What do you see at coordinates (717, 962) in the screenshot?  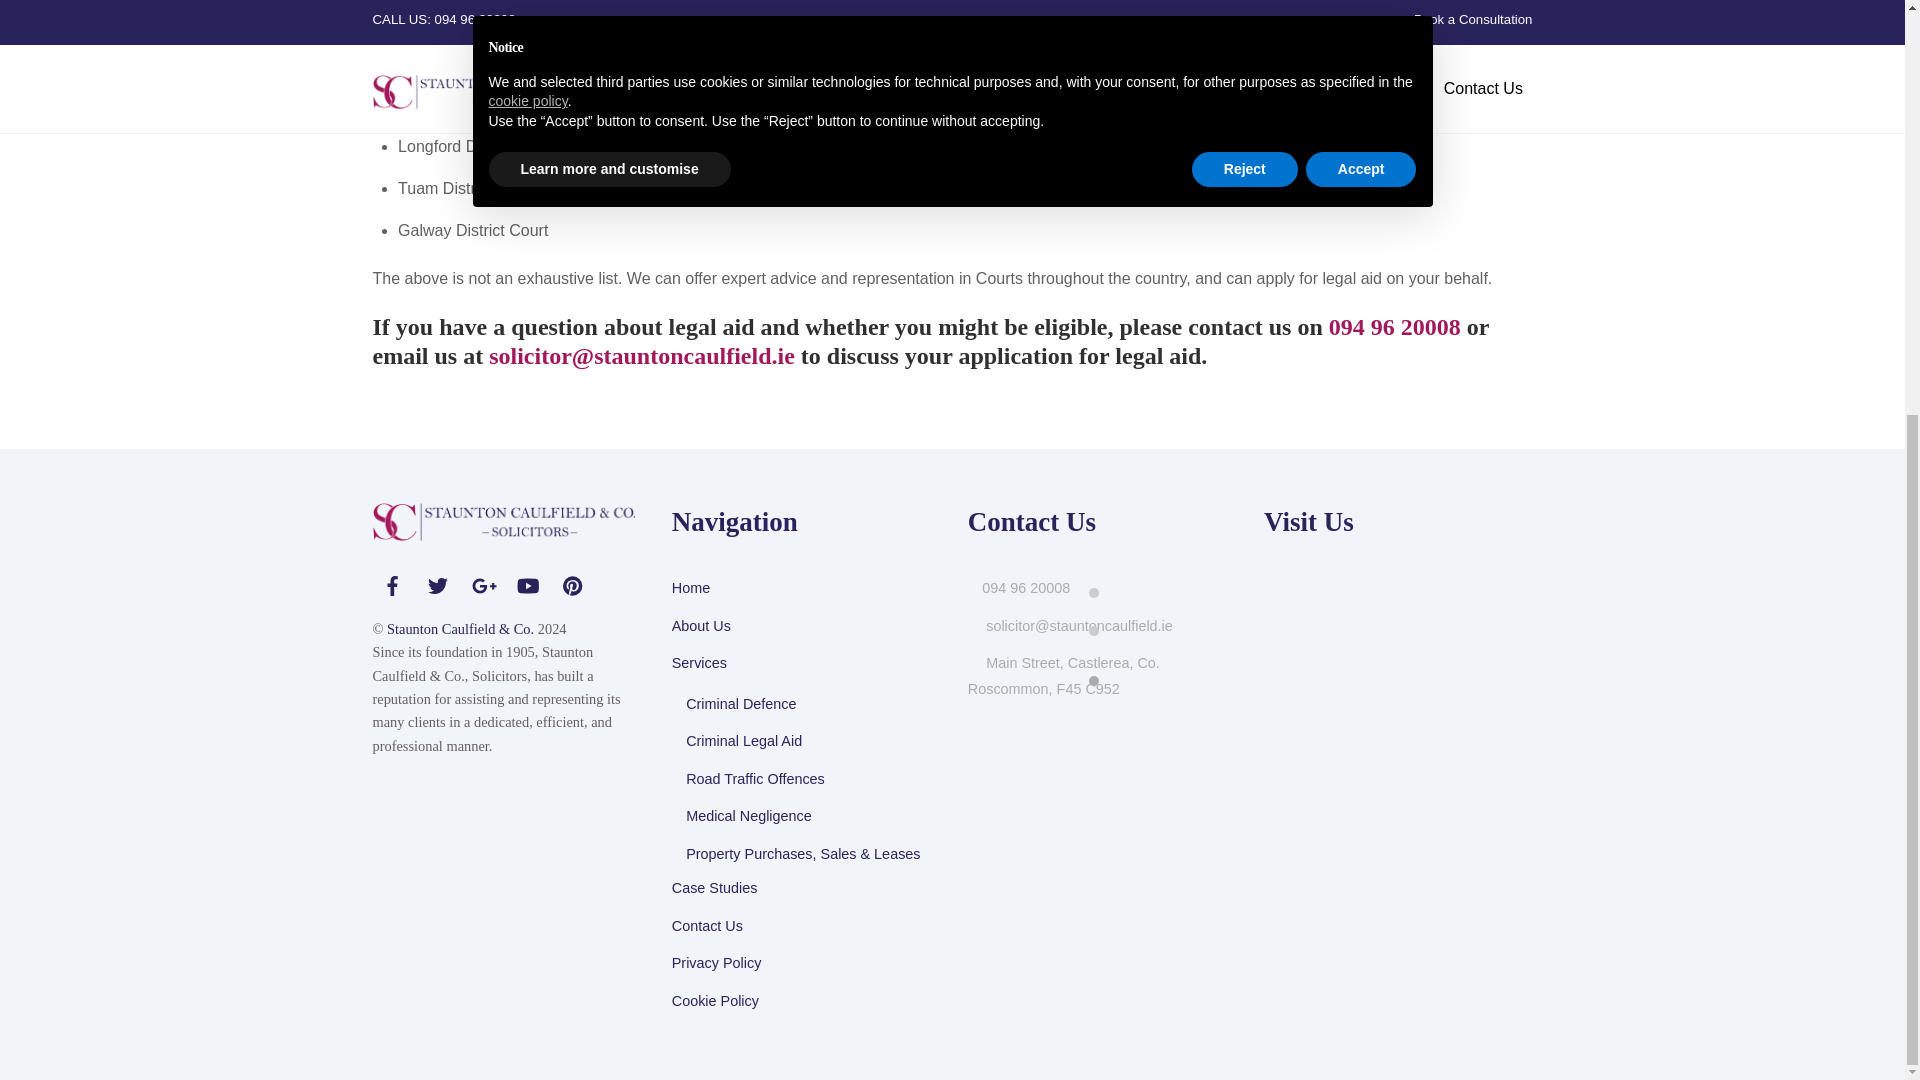 I see `Privacy Policy` at bounding box center [717, 962].